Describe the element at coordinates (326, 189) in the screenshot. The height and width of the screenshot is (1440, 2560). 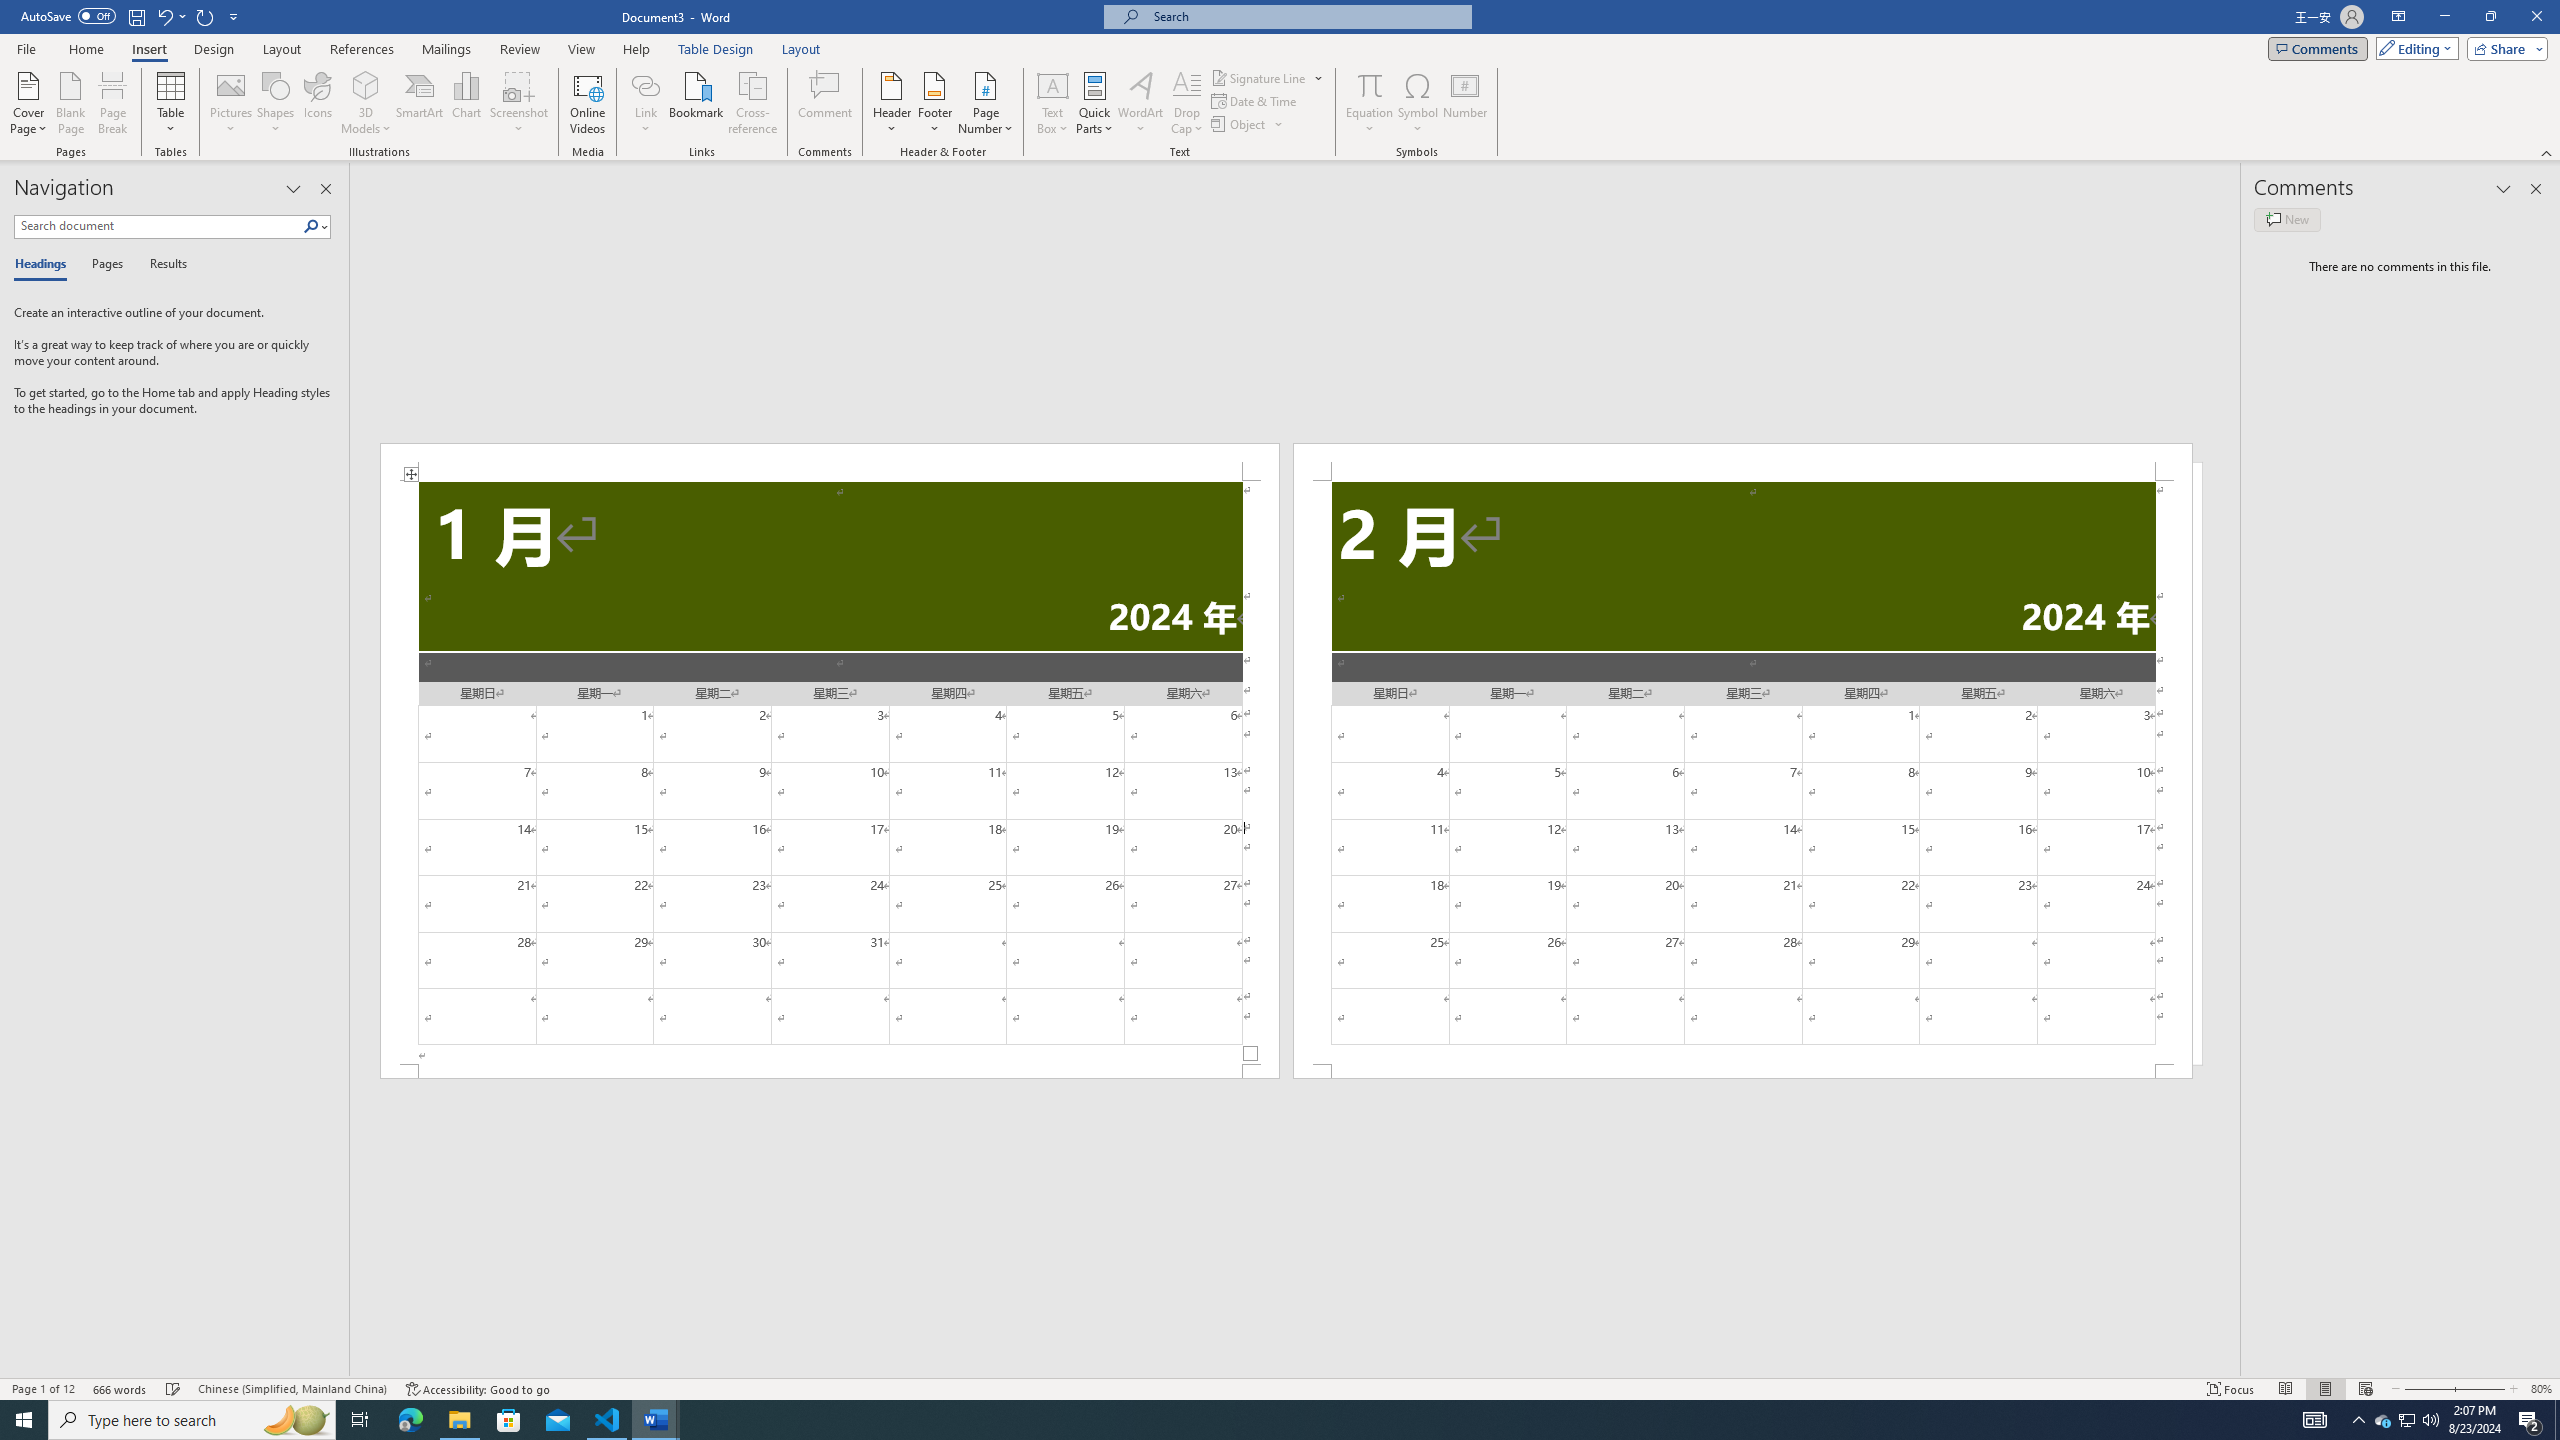
I see `Close pane` at that location.